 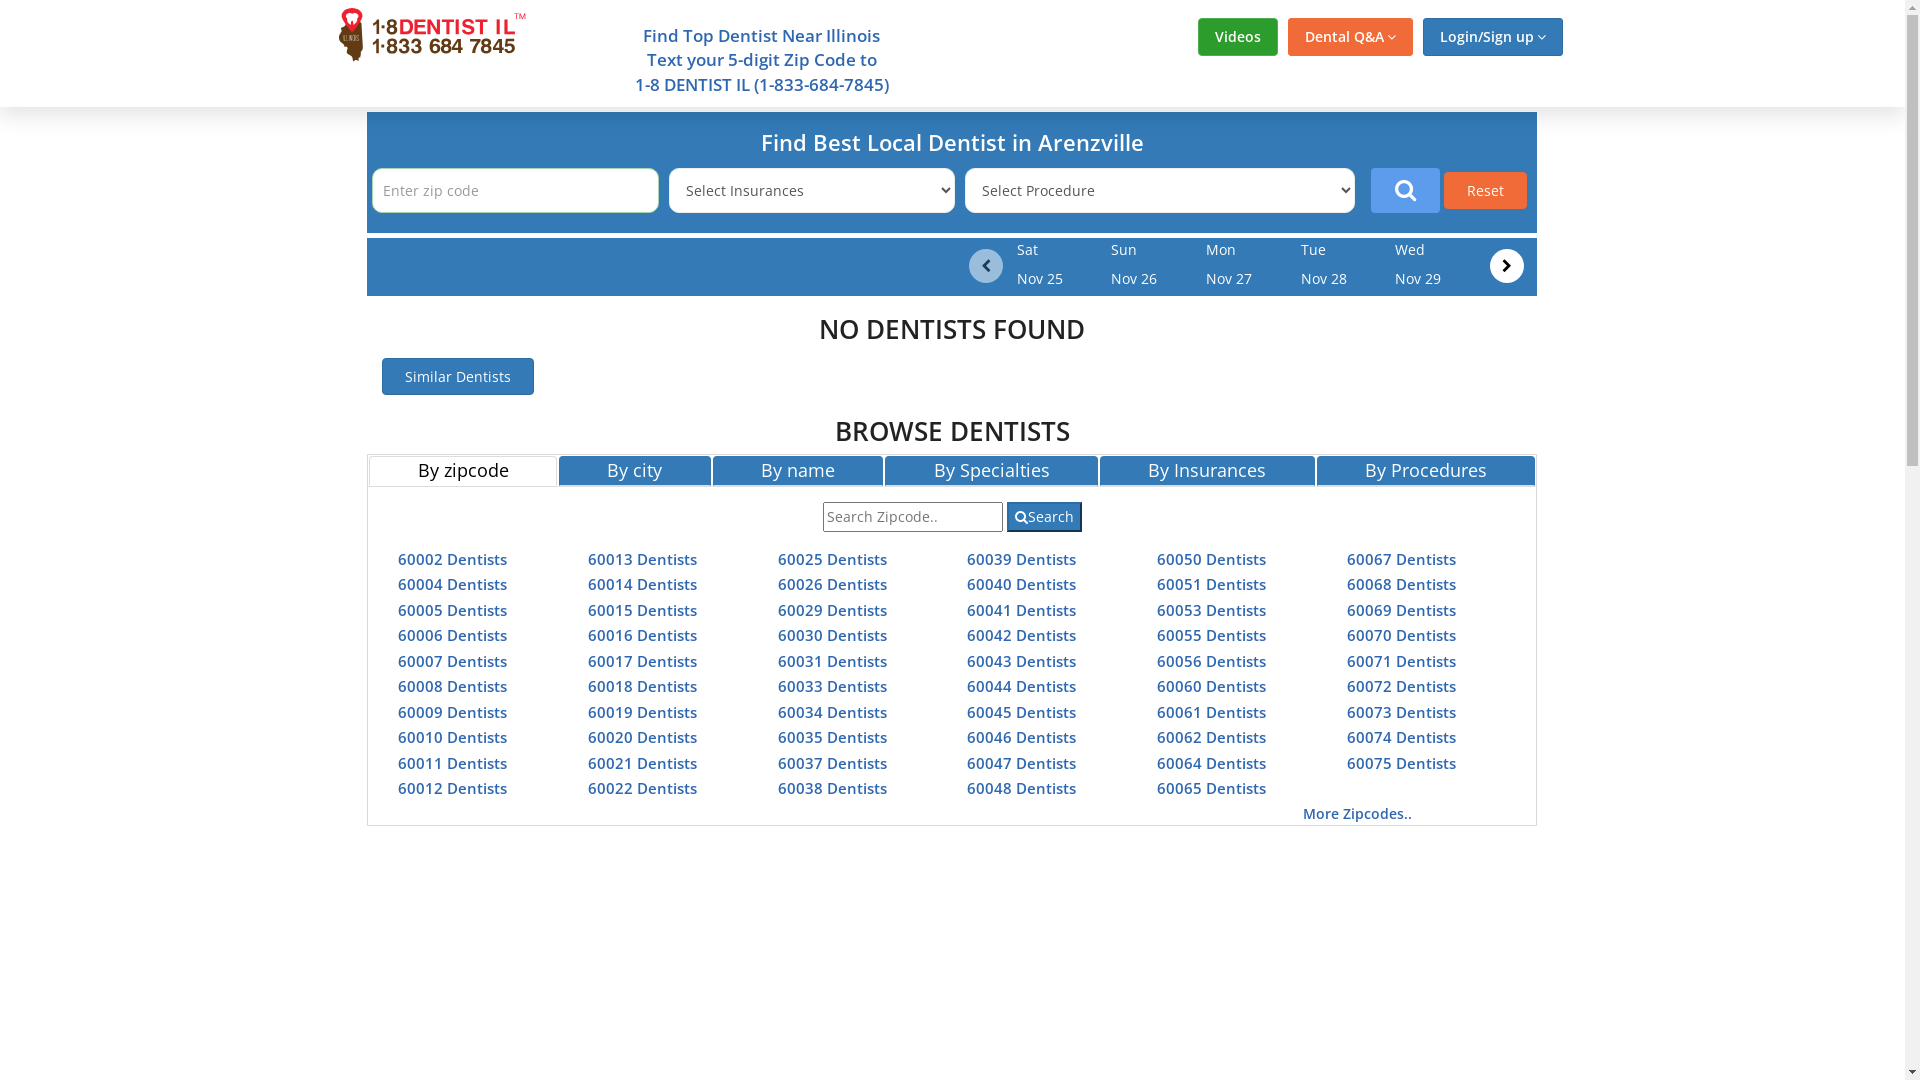 I want to click on 60029 Dentists, so click(x=832, y=610).